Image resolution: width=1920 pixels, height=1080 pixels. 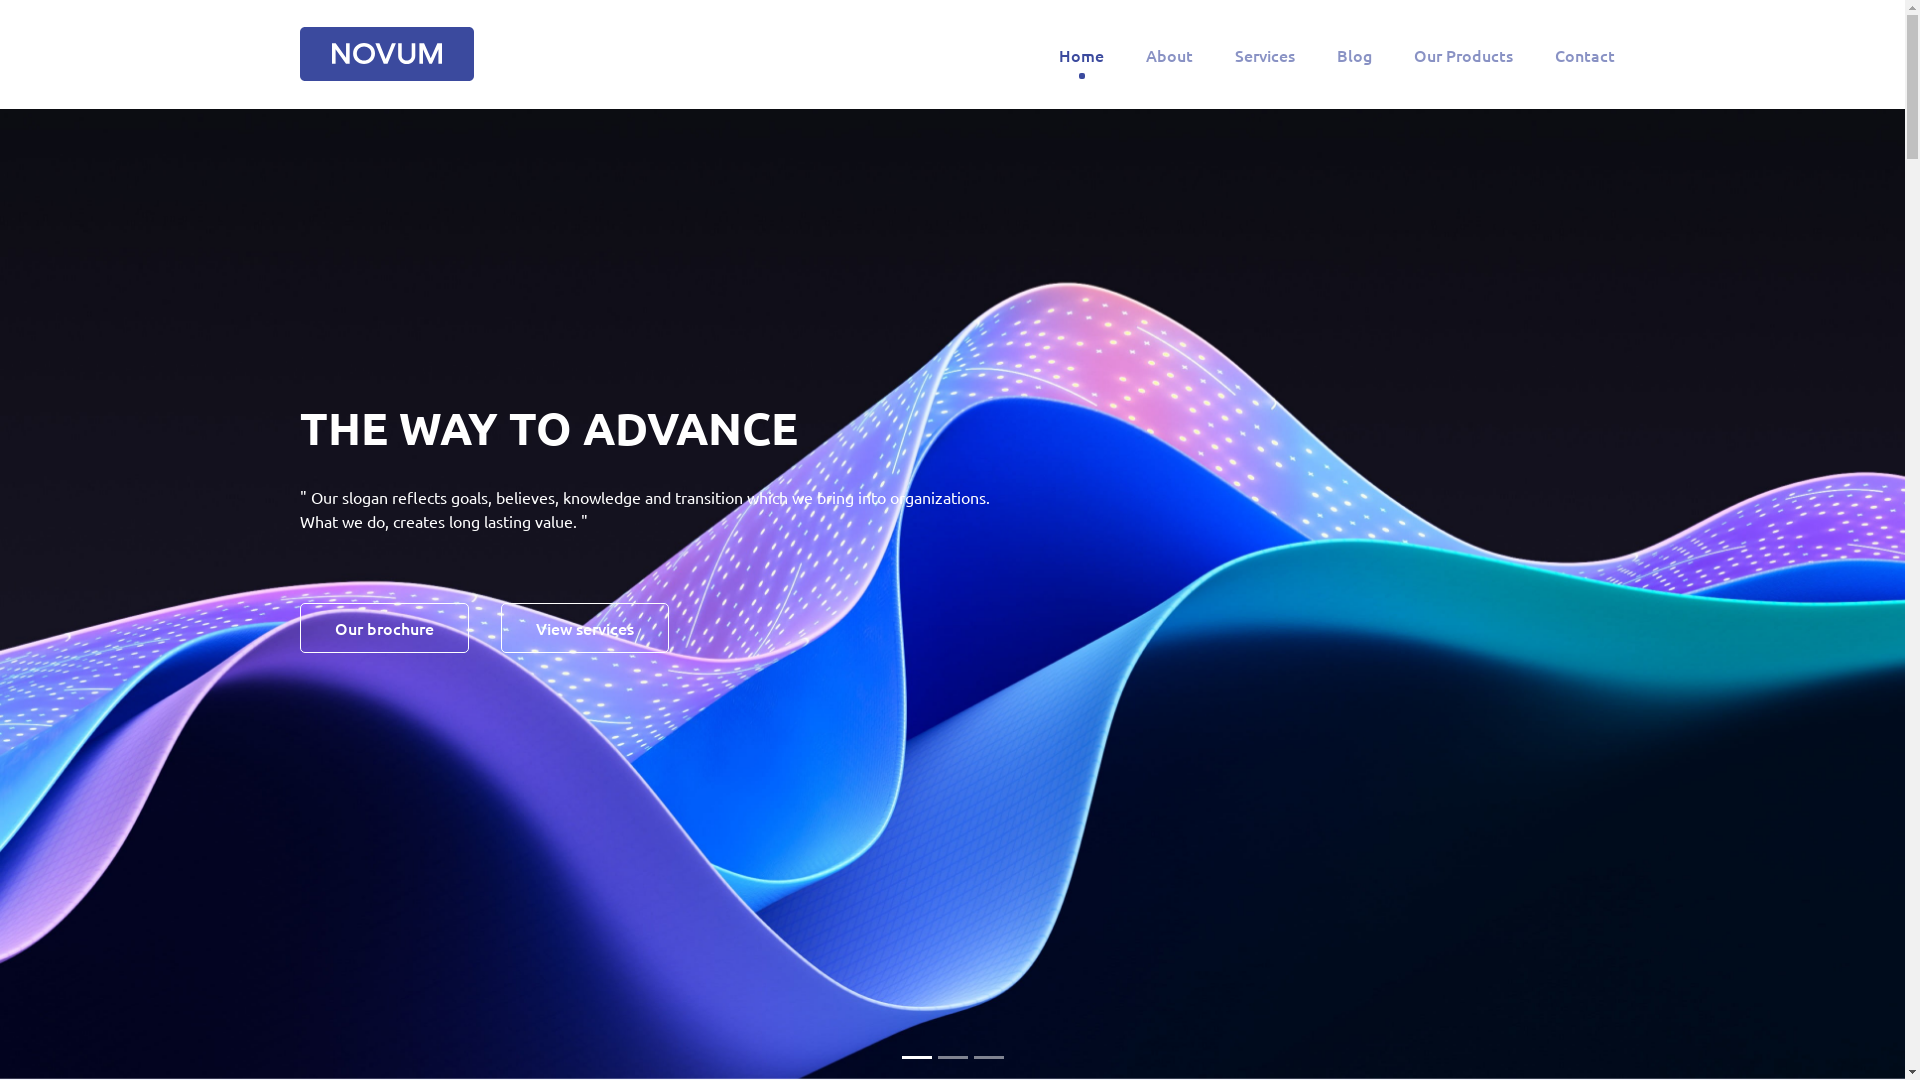 I want to click on View services, so click(x=585, y=628).